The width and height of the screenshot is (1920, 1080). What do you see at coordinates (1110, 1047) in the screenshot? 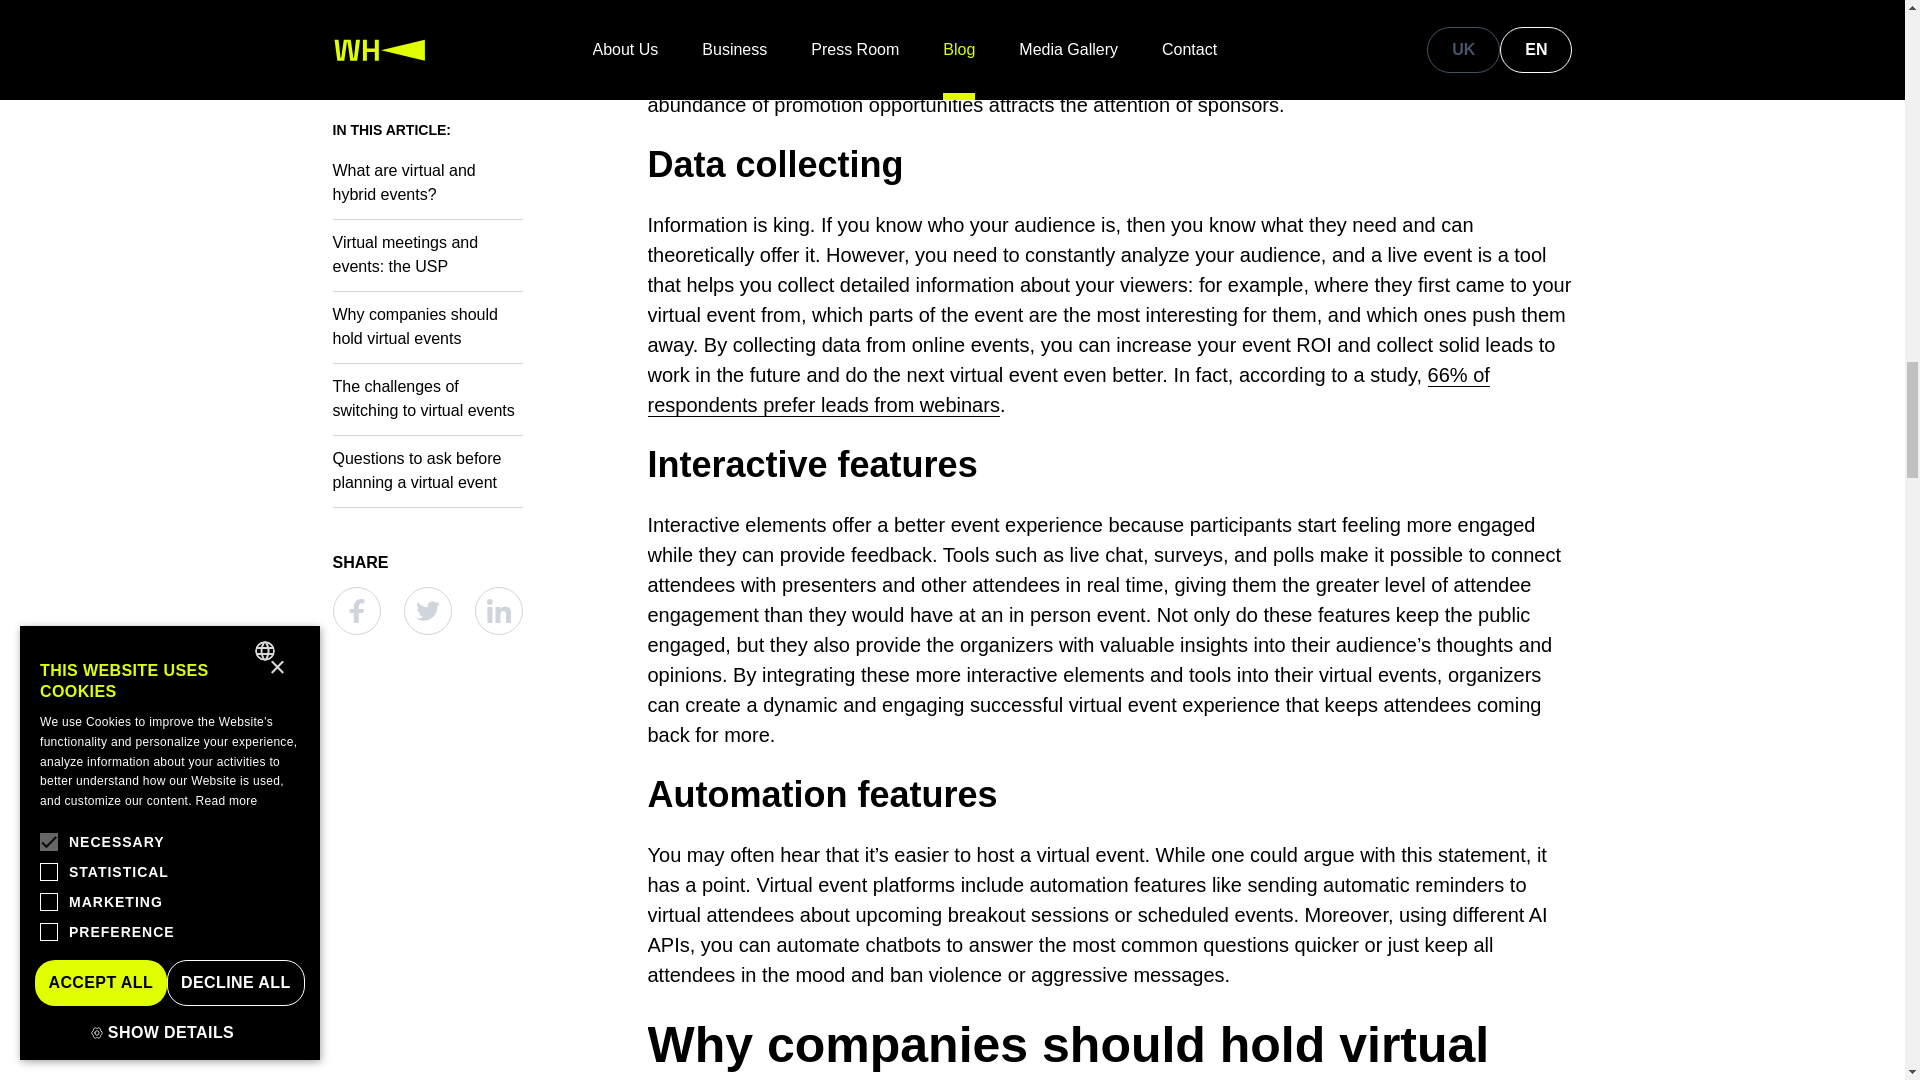
I see `Why companies should hold virtual events` at bounding box center [1110, 1047].